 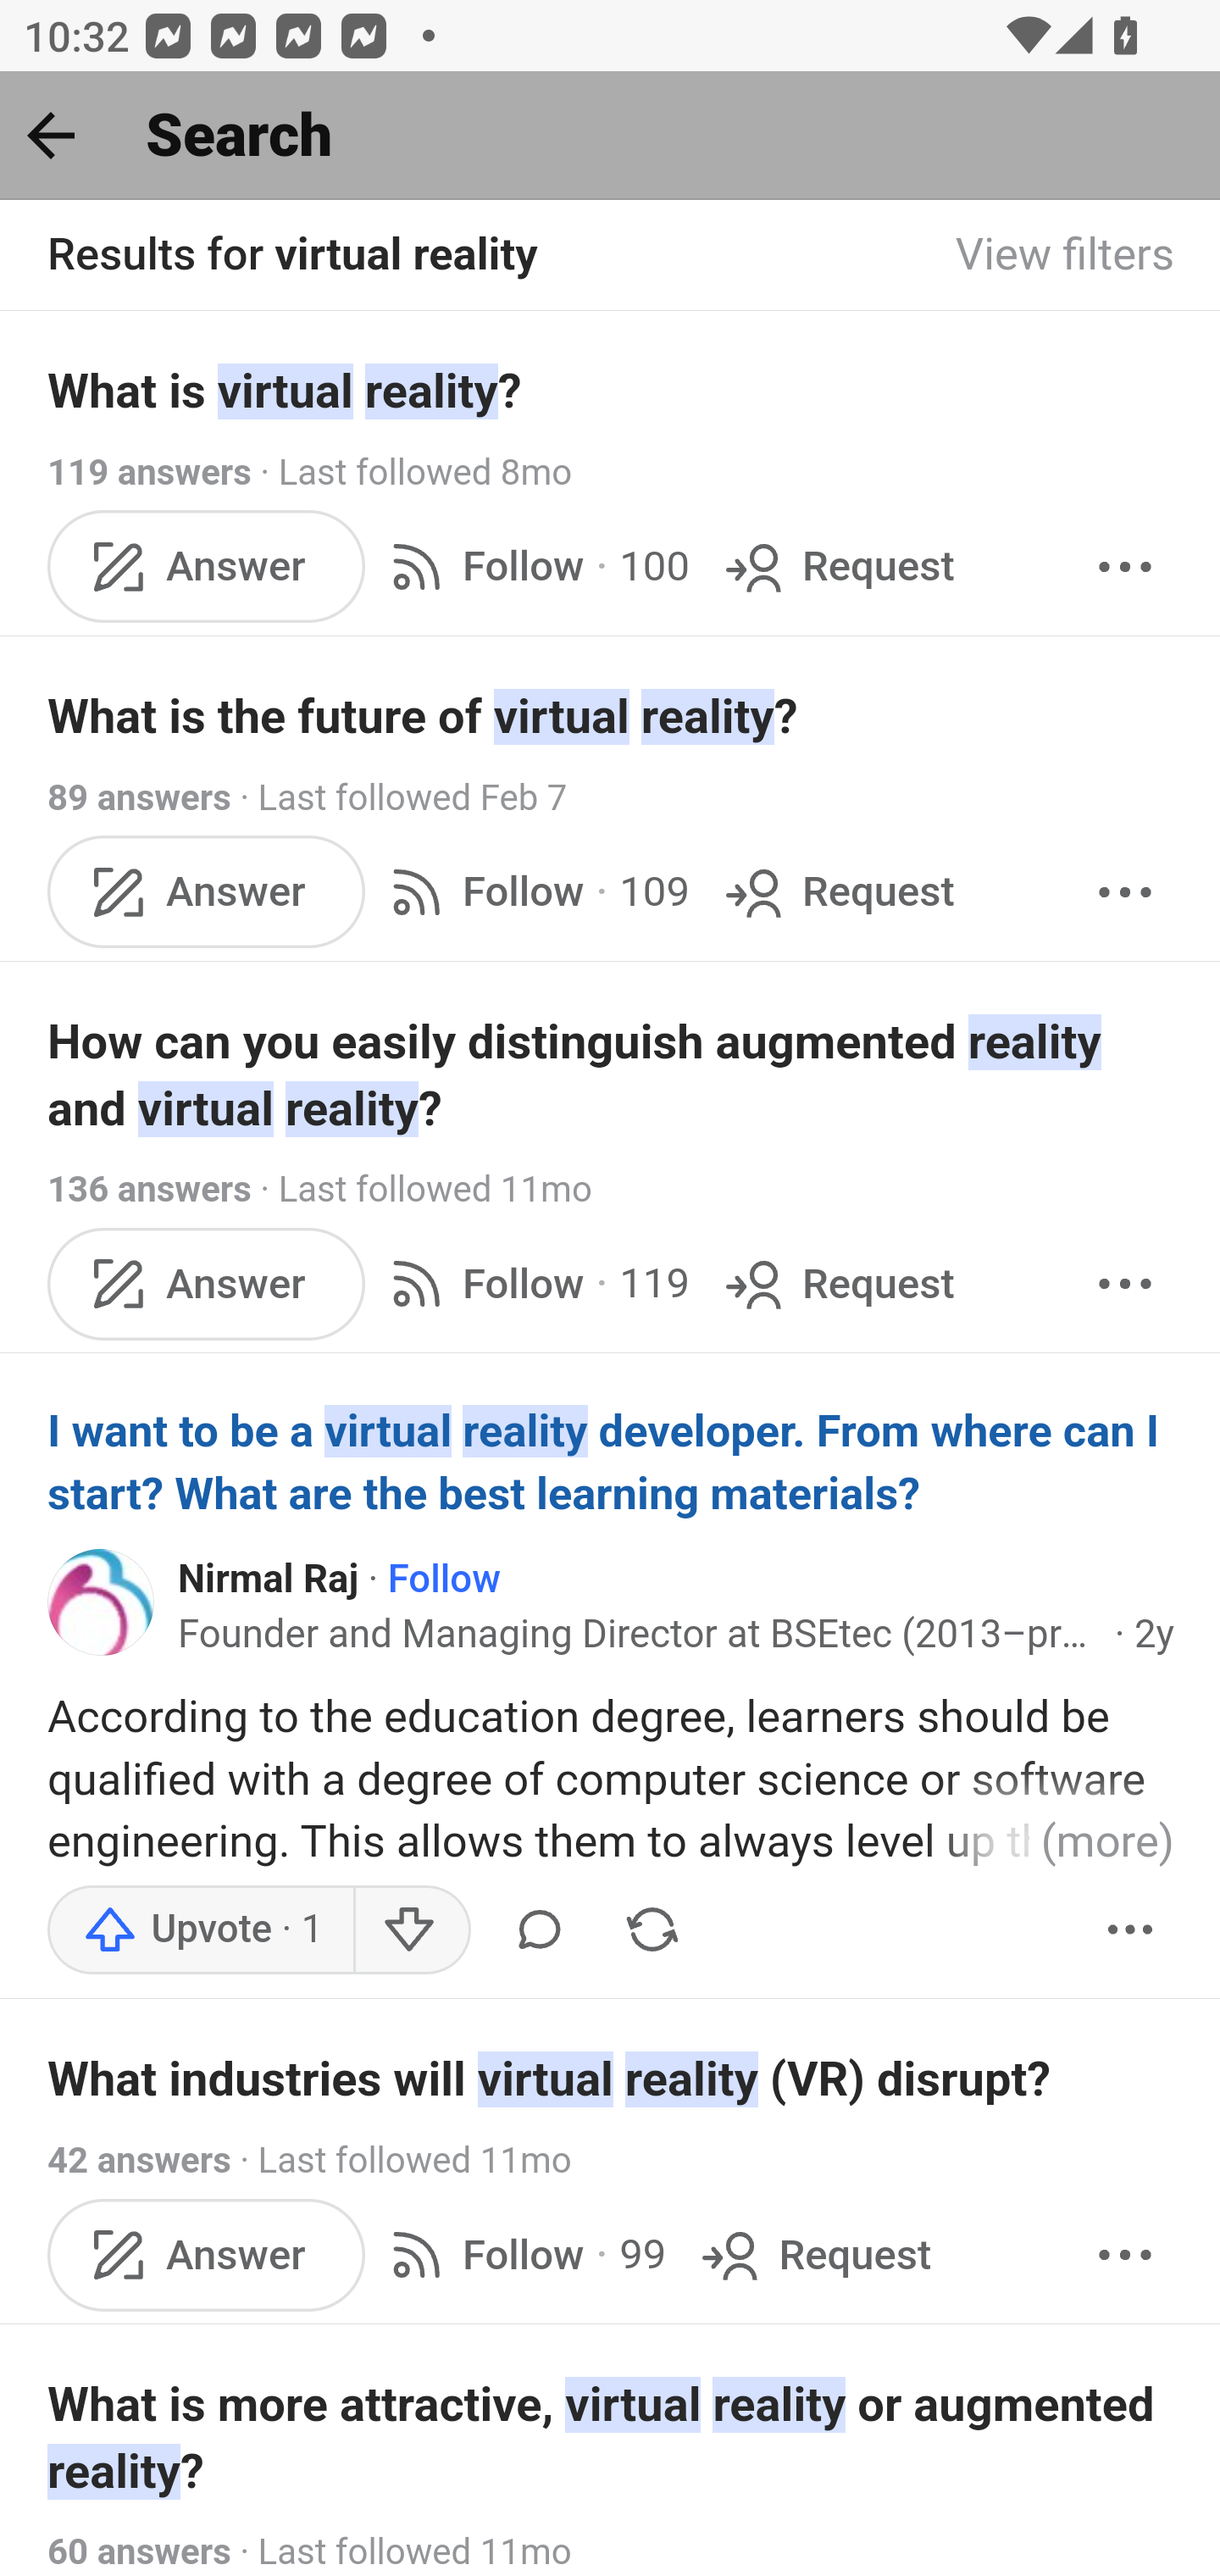 What do you see at coordinates (1125, 891) in the screenshot?
I see `More` at bounding box center [1125, 891].